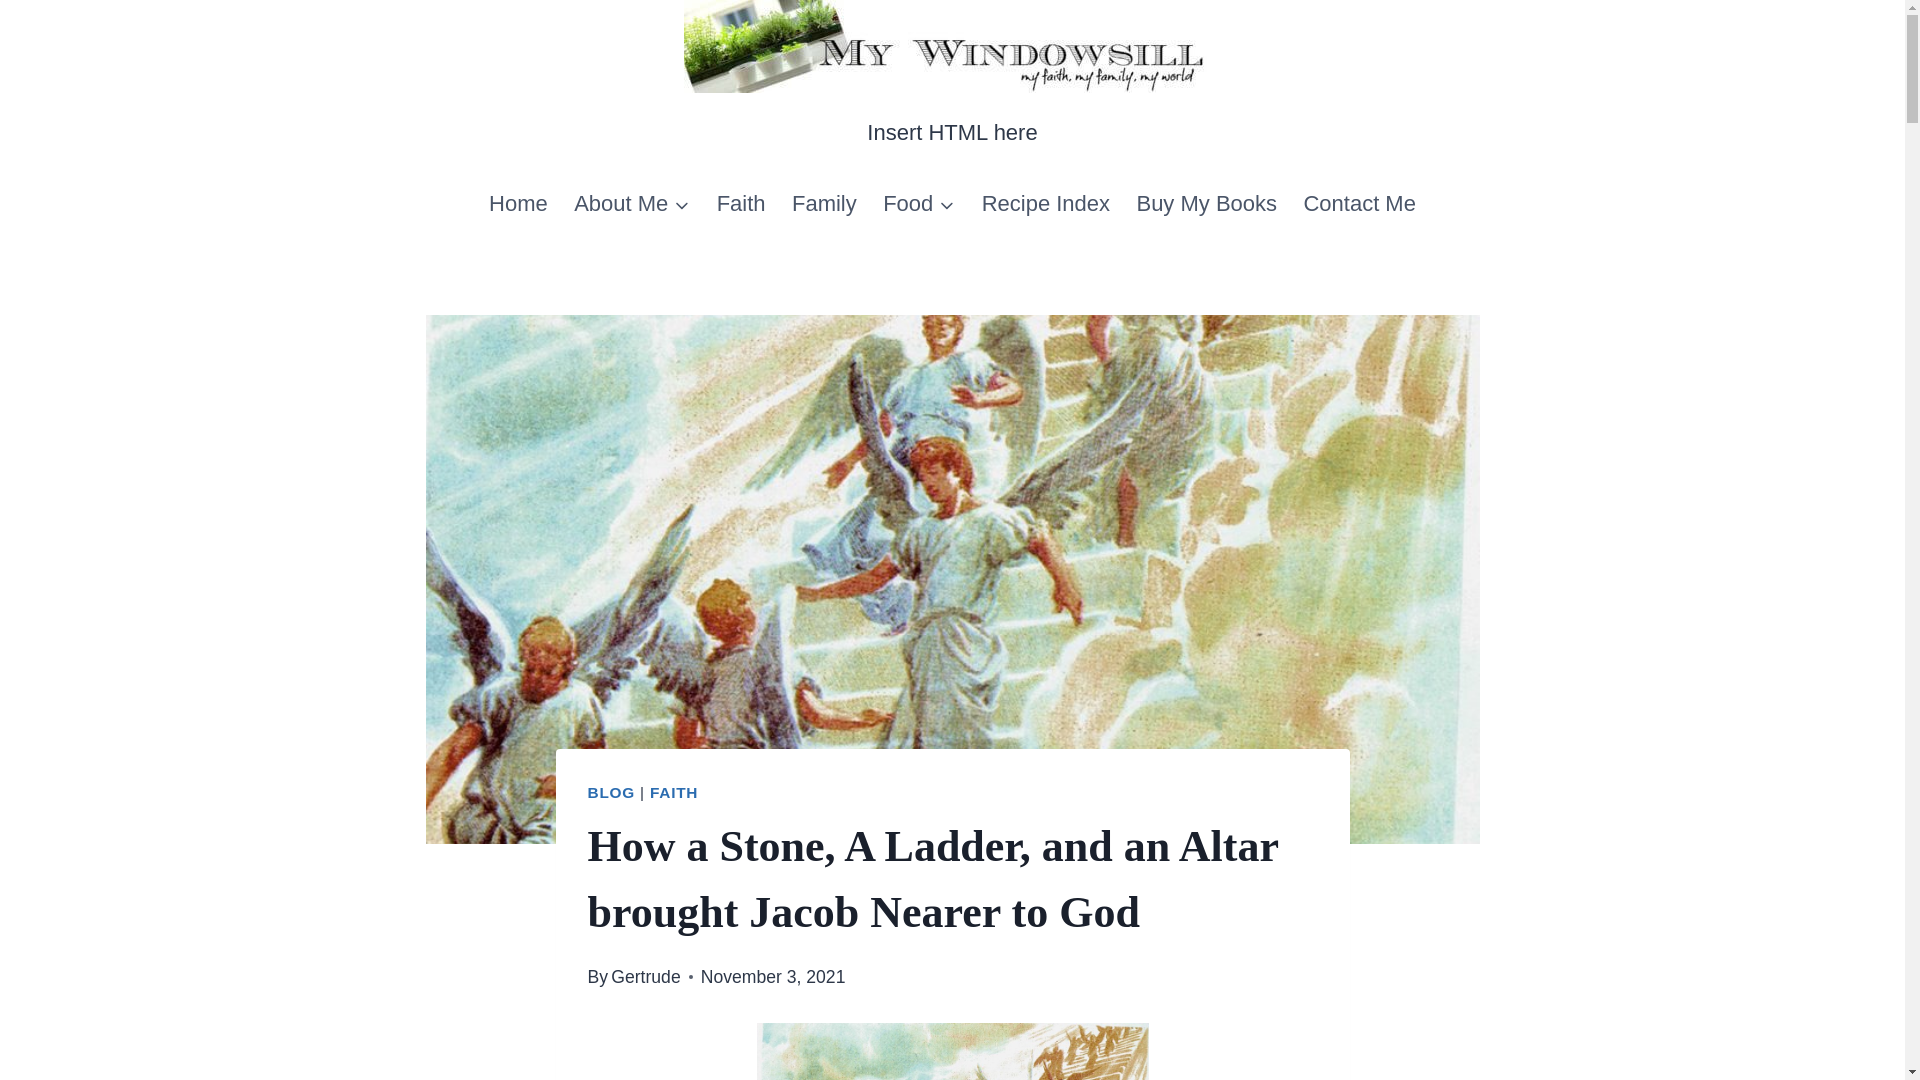  Describe the element at coordinates (1206, 204) in the screenshot. I see `Buy My Books` at that location.